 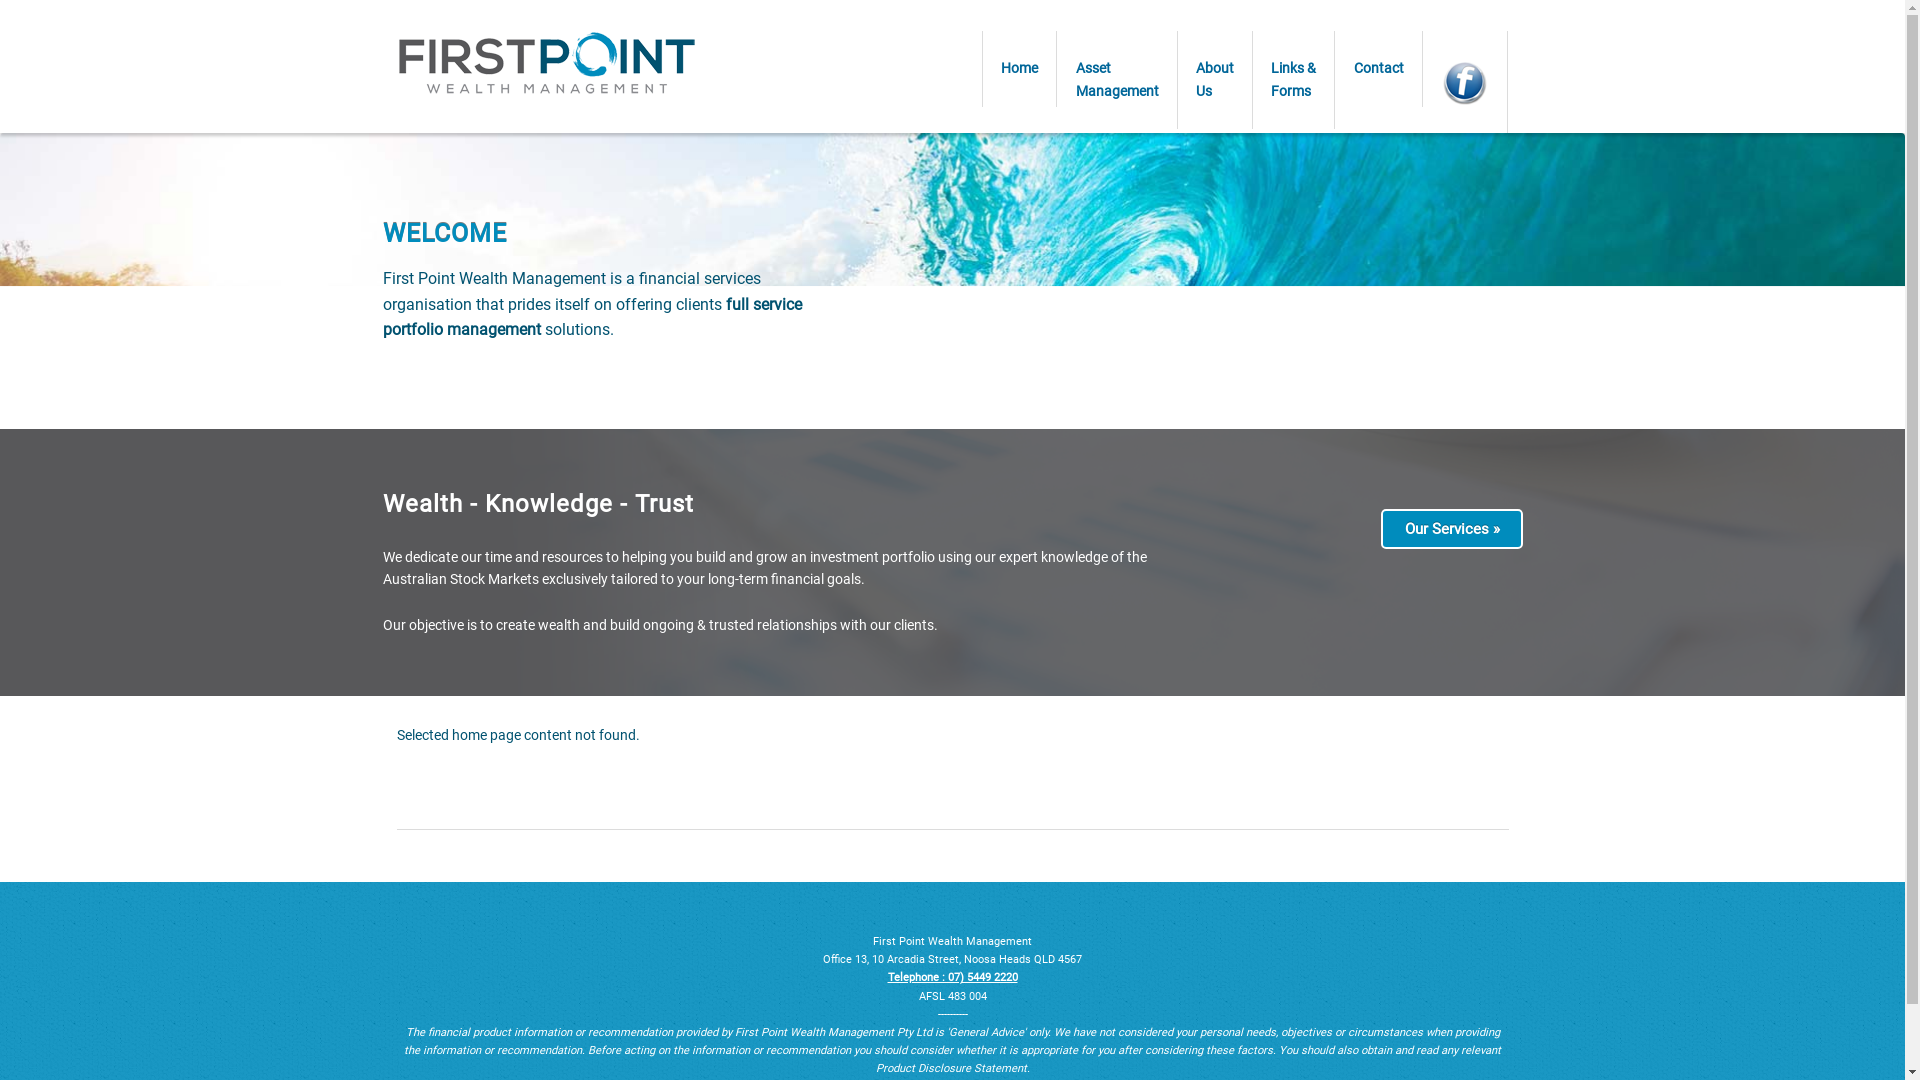 What do you see at coordinates (952, 978) in the screenshot?
I see `Telephone : 07) 5449 2220` at bounding box center [952, 978].